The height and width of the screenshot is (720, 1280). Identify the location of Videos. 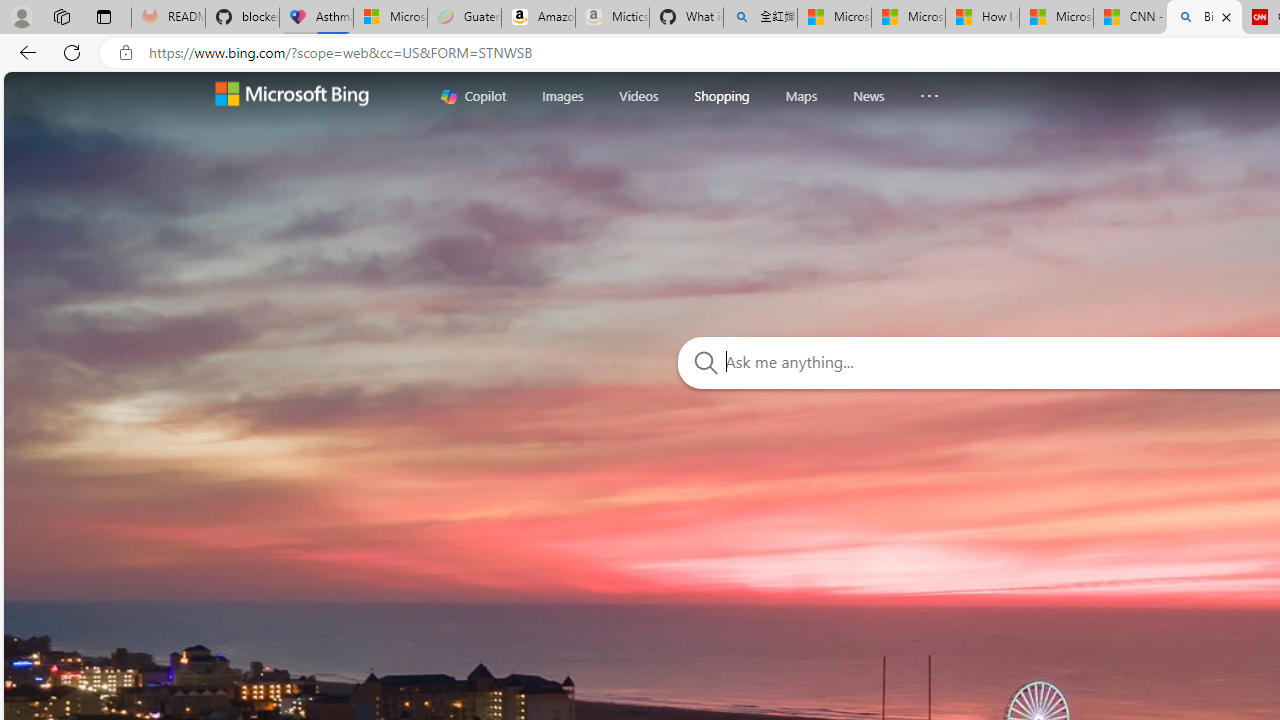
(639, 95).